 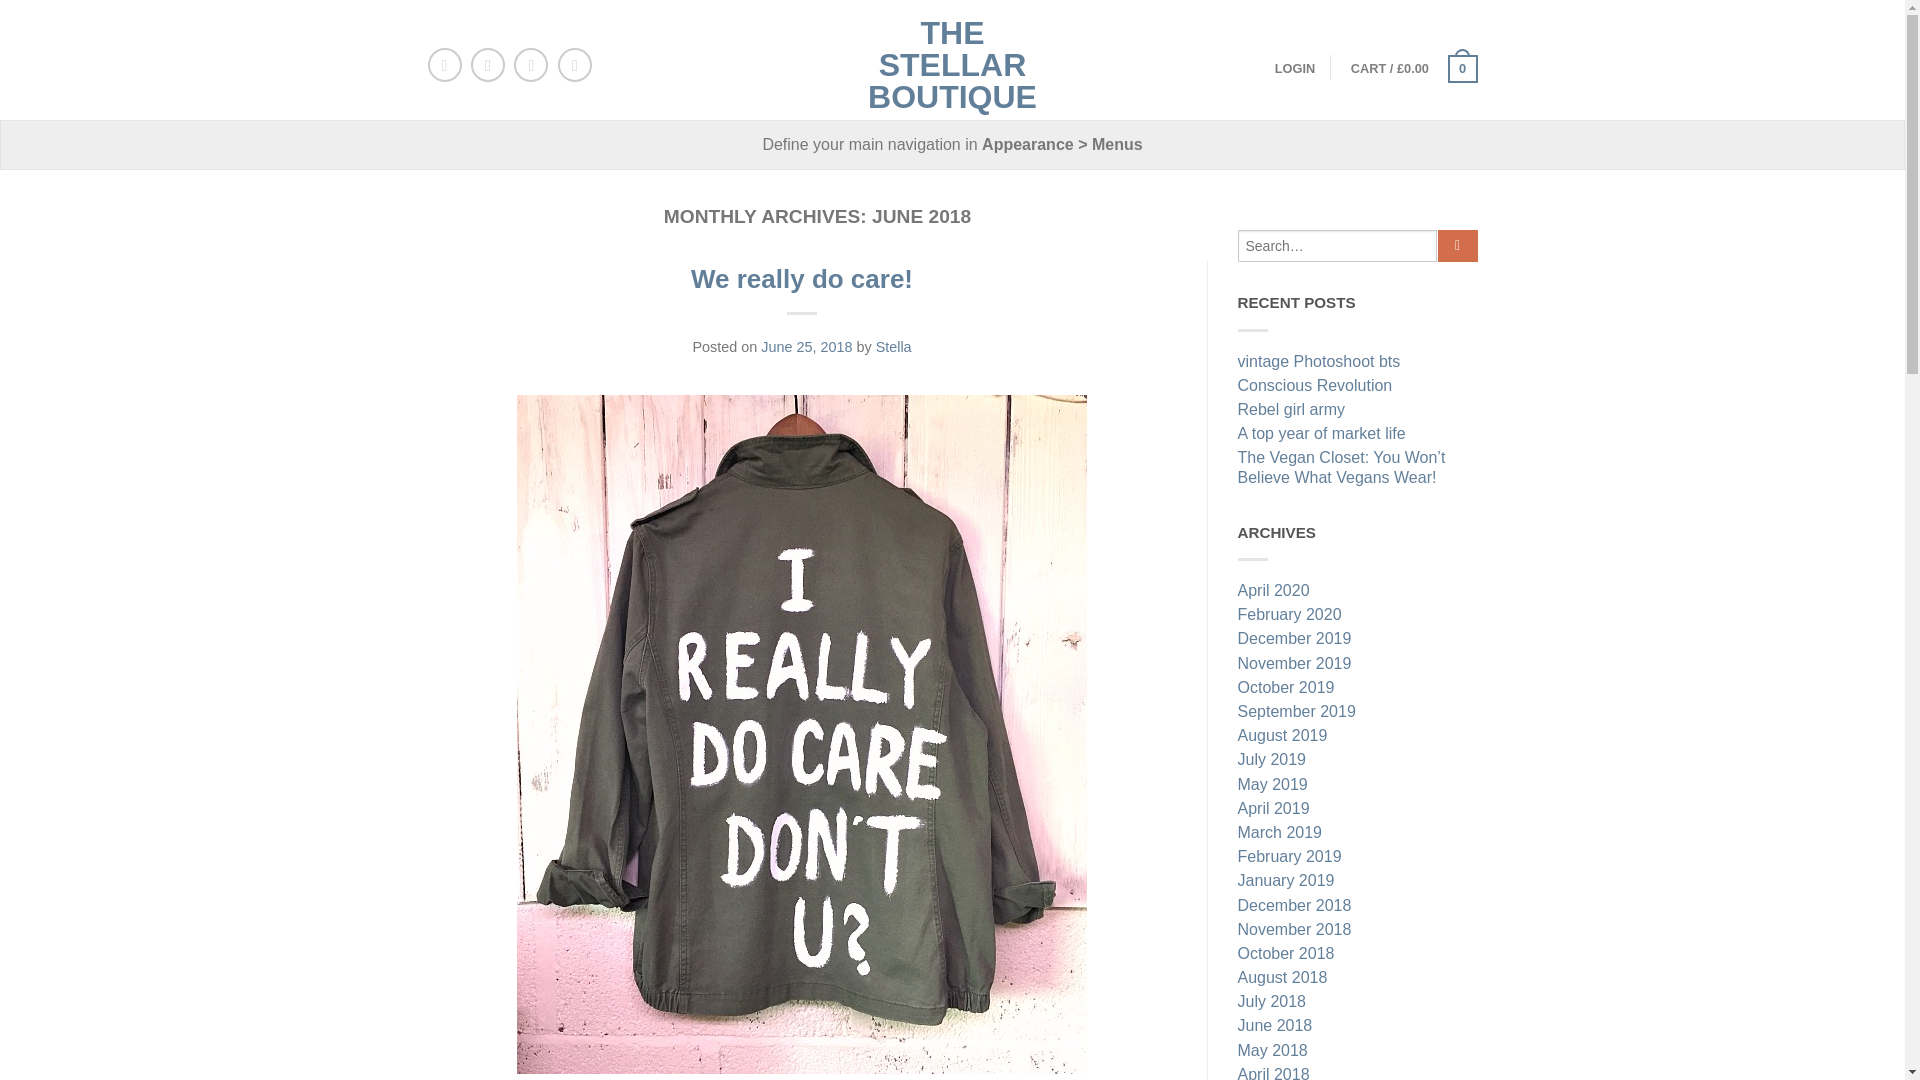 What do you see at coordinates (1358, 436) in the screenshot?
I see `A top year of market life` at bounding box center [1358, 436].